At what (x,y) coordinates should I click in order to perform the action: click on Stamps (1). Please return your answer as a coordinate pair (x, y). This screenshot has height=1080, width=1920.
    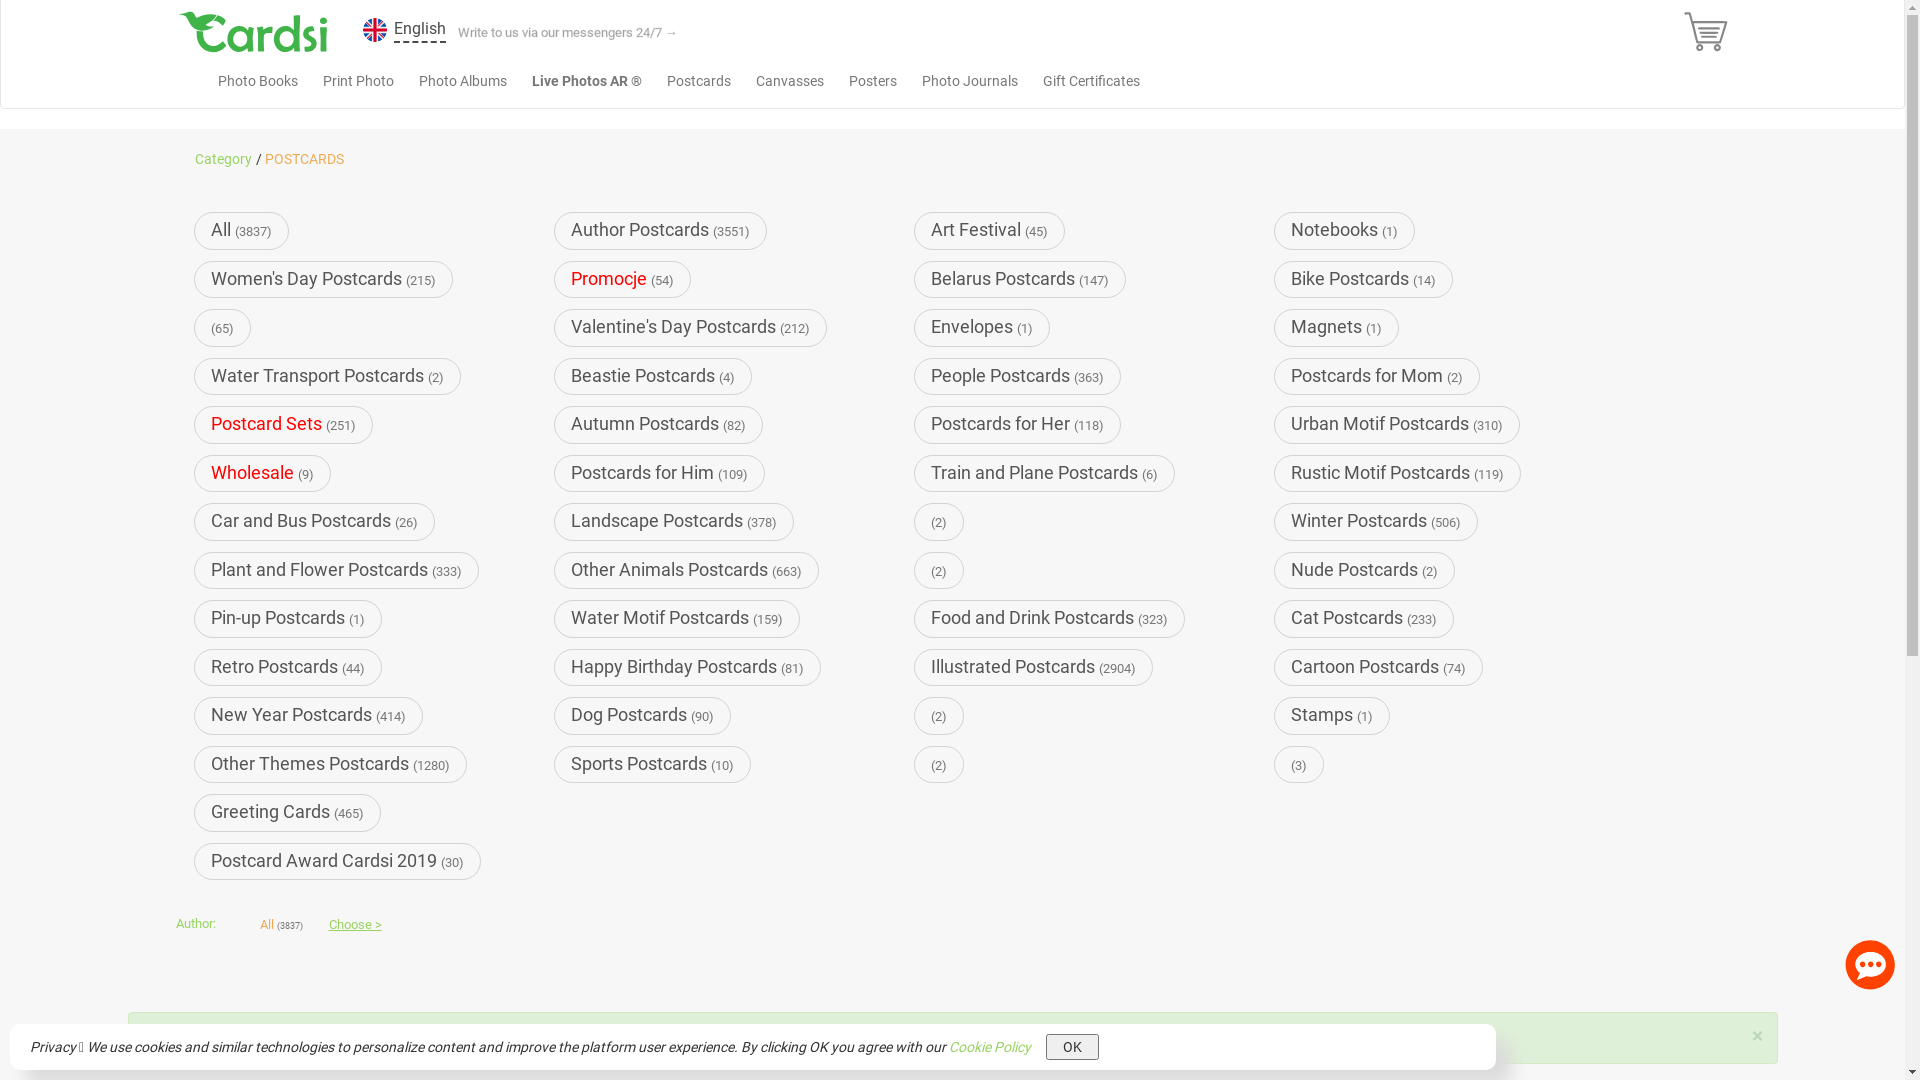
    Looking at the image, I should click on (1332, 716).